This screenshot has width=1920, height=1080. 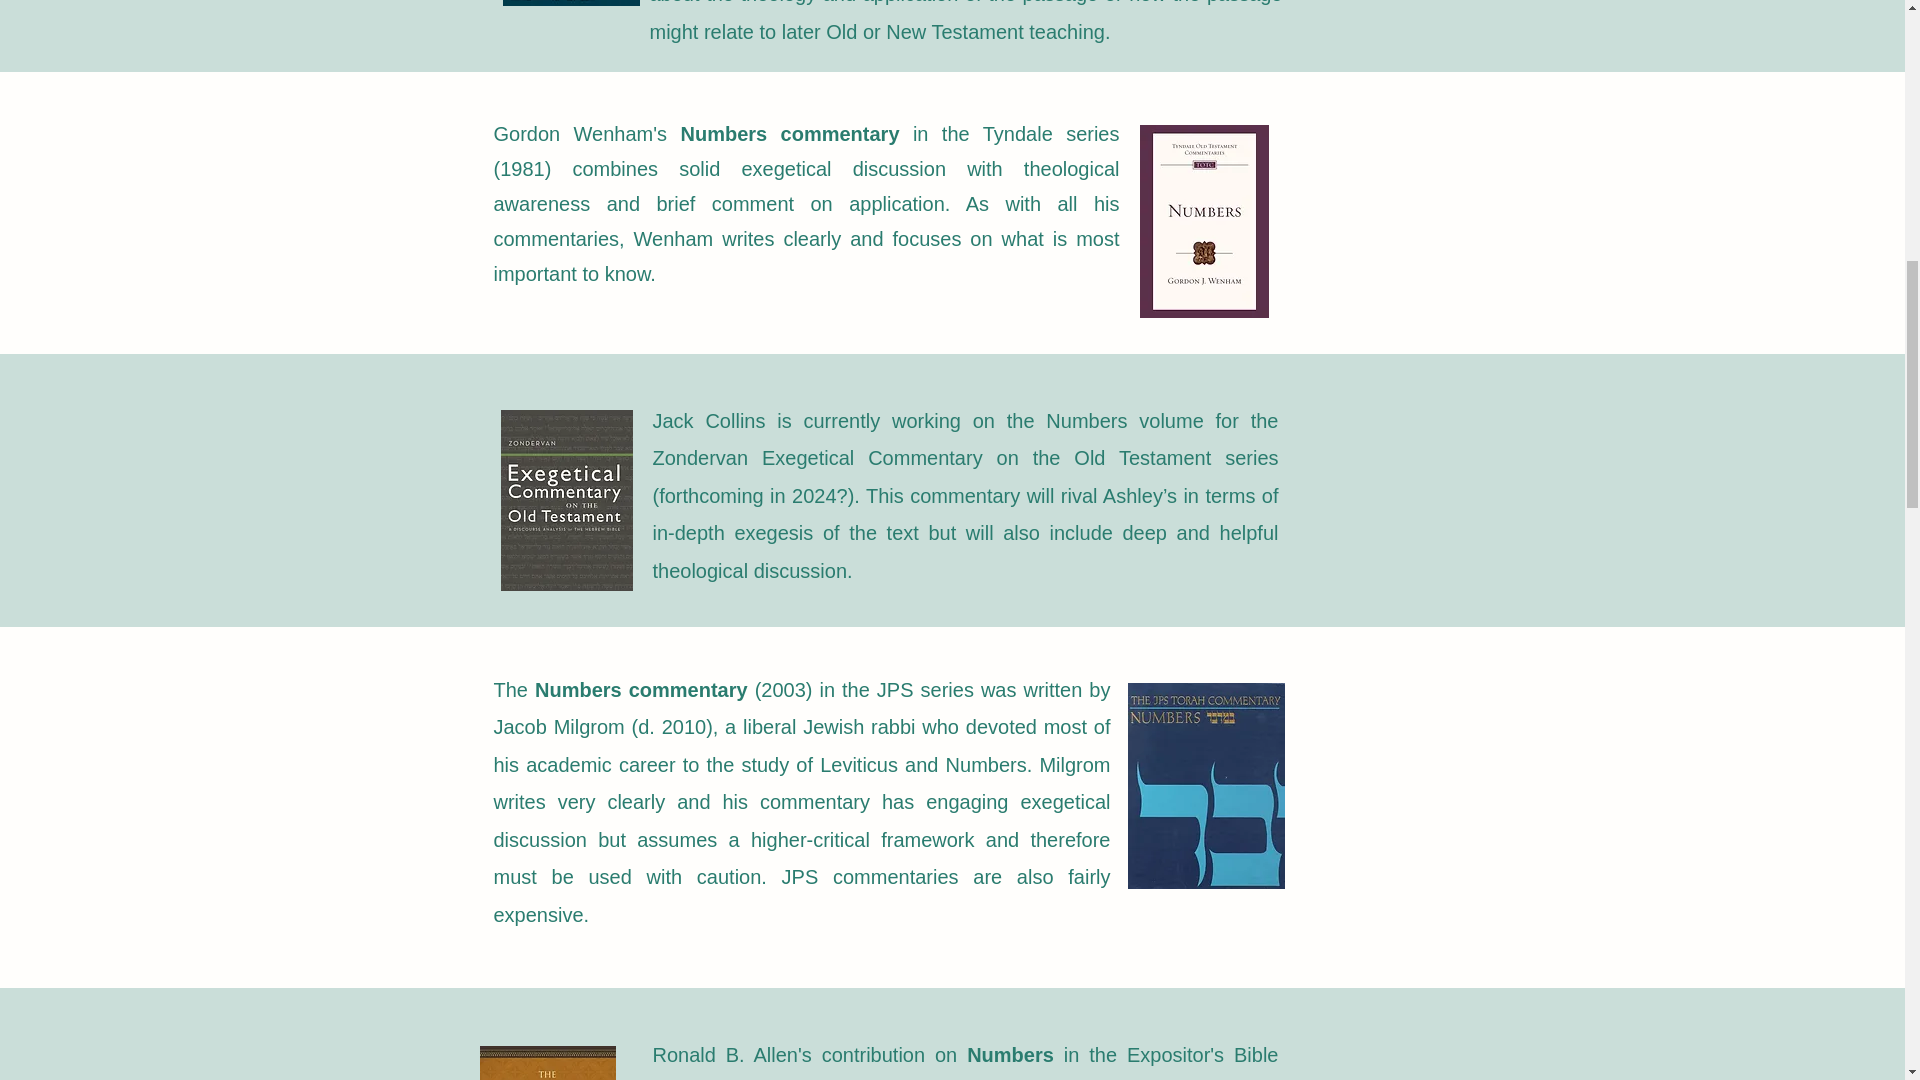 What do you see at coordinates (1010, 1054) in the screenshot?
I see `Numbers` at bounding box center [1010, 1054].